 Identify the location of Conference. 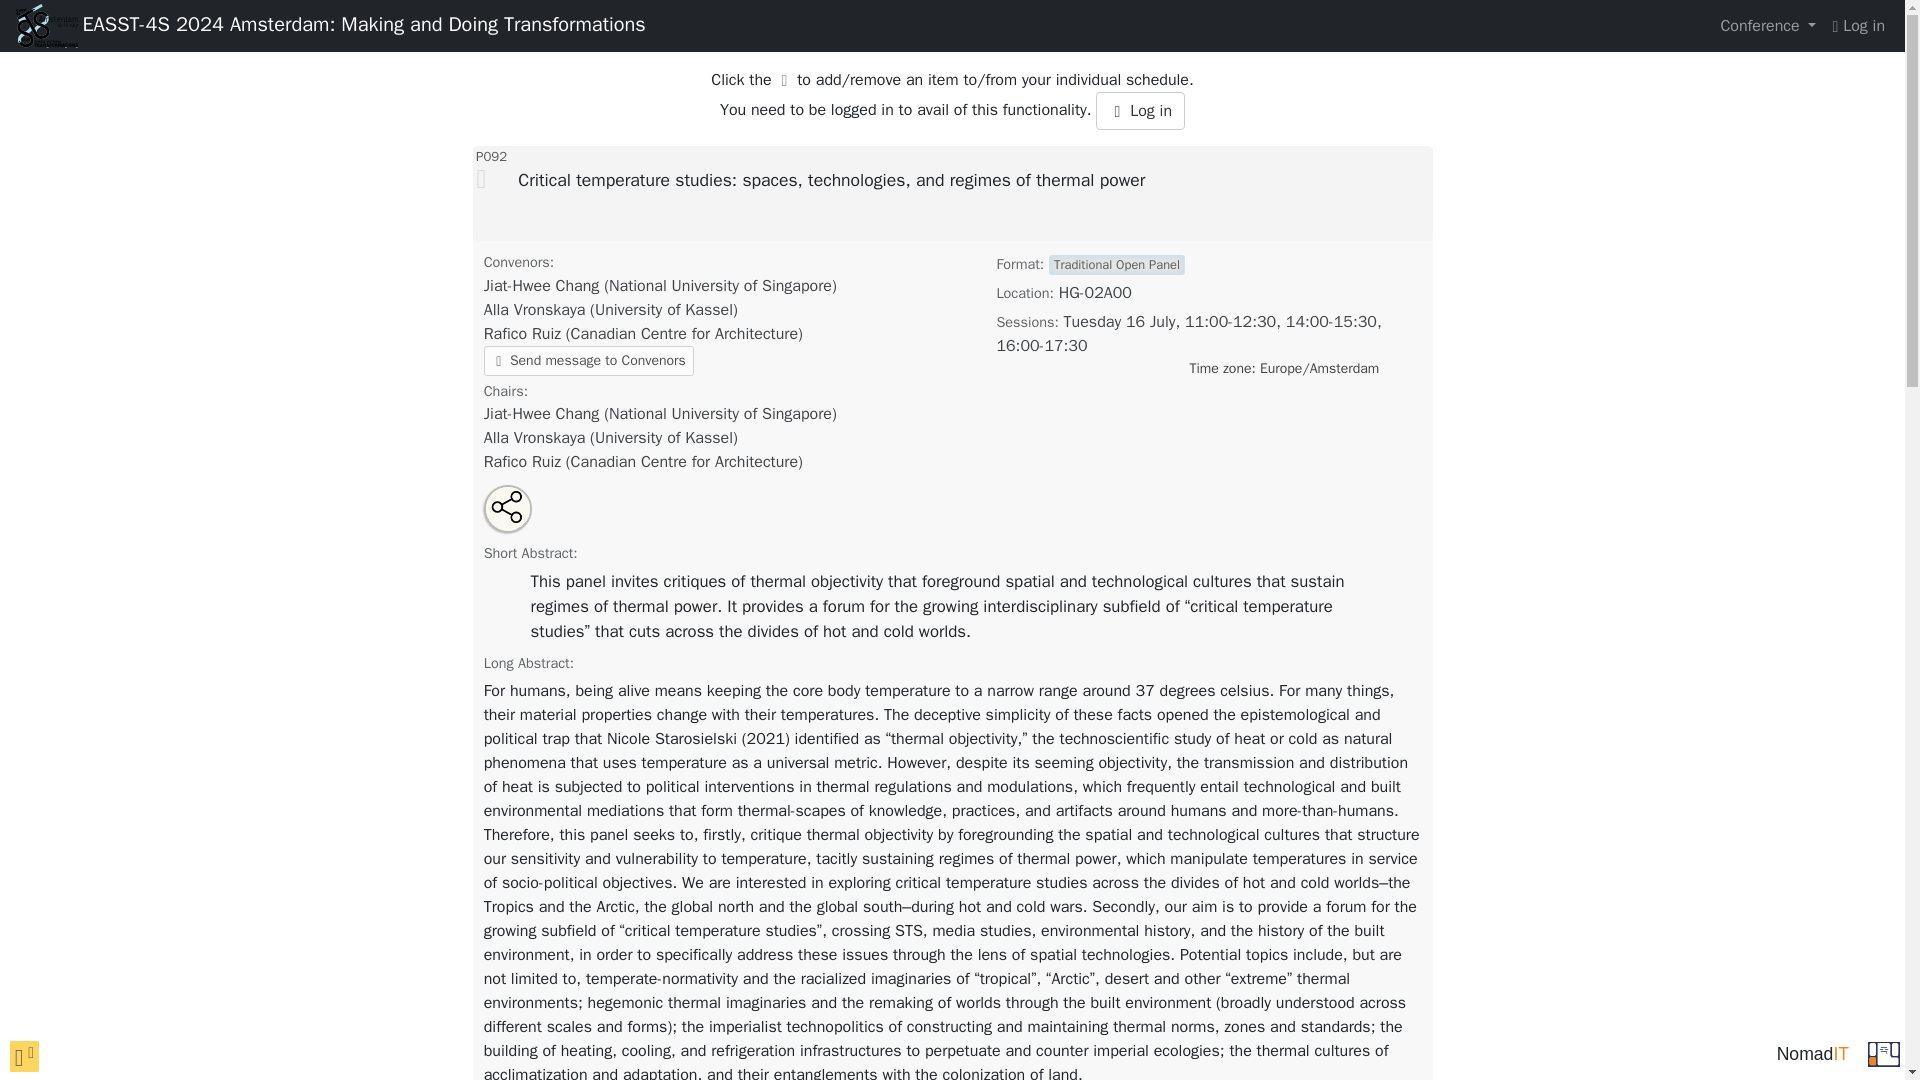
(1768, 26).